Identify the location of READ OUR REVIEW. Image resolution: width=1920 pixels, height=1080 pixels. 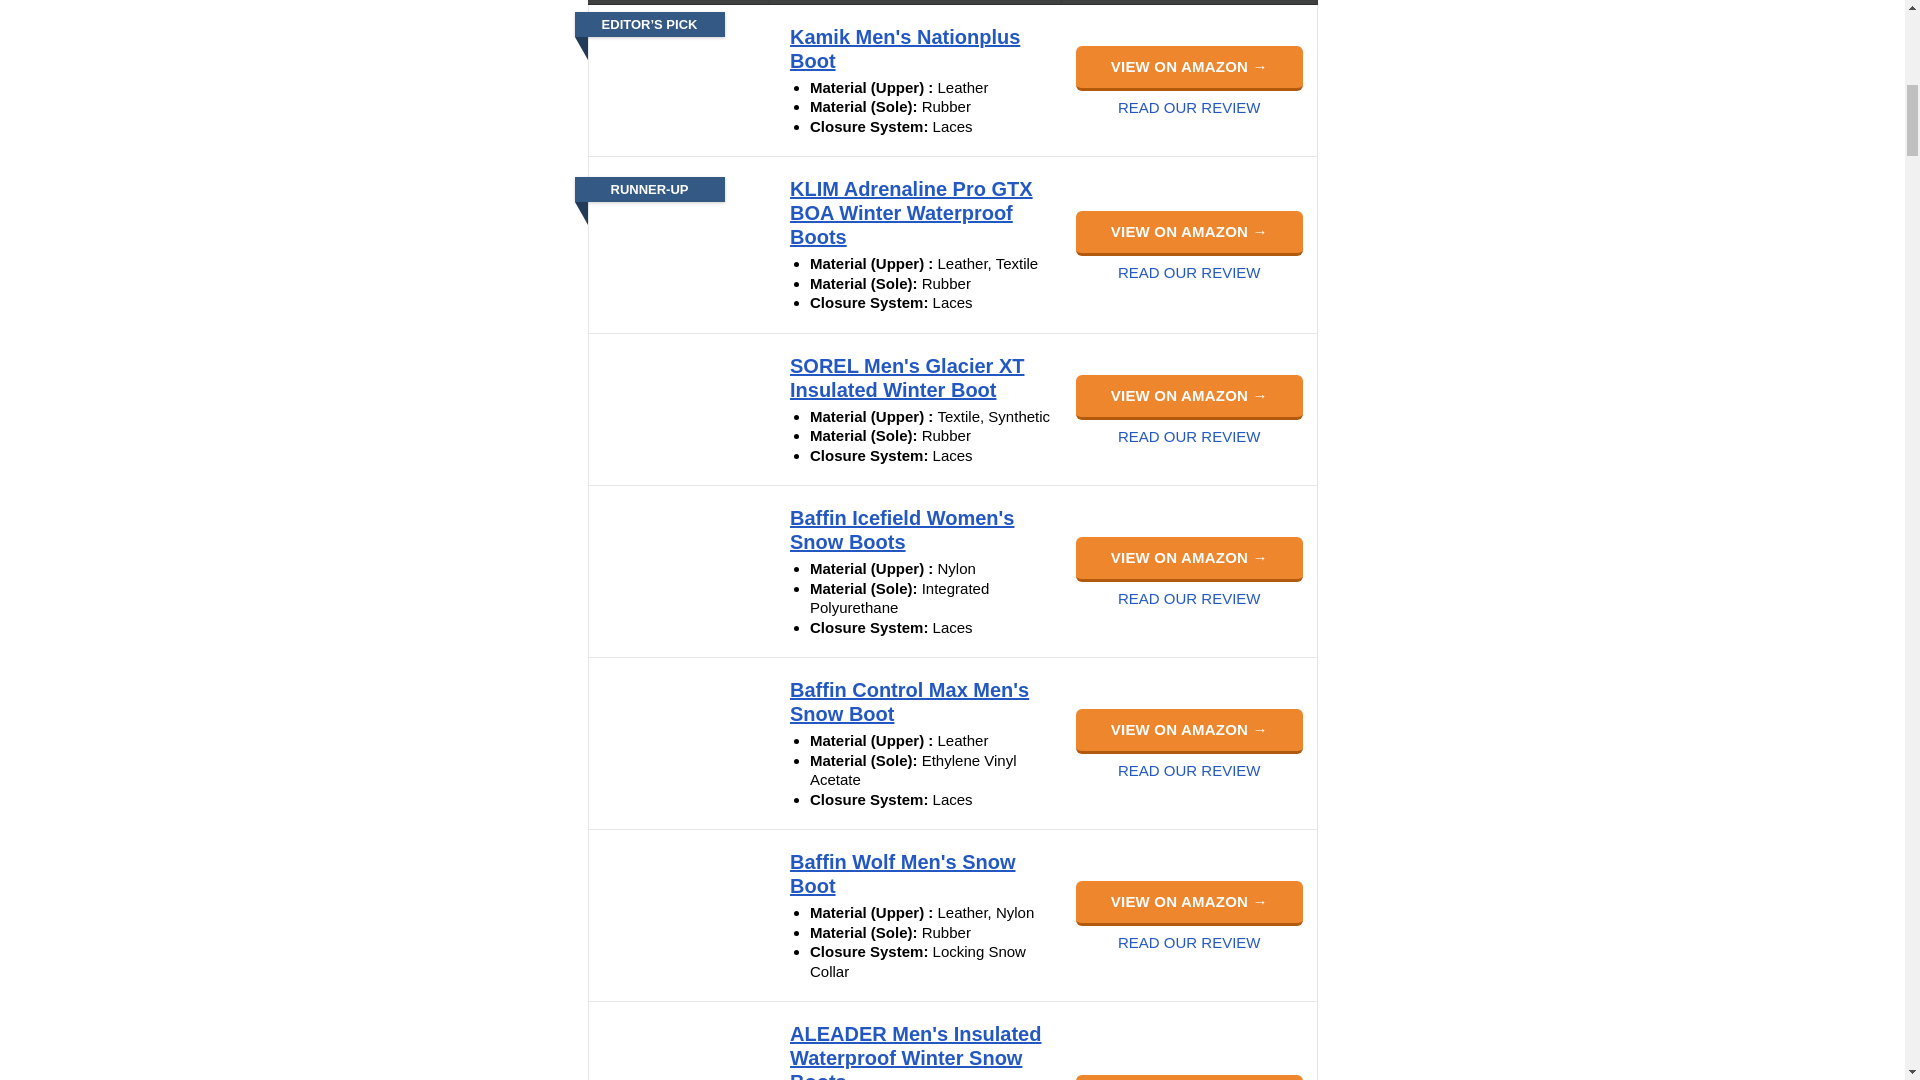
(1189, 598).